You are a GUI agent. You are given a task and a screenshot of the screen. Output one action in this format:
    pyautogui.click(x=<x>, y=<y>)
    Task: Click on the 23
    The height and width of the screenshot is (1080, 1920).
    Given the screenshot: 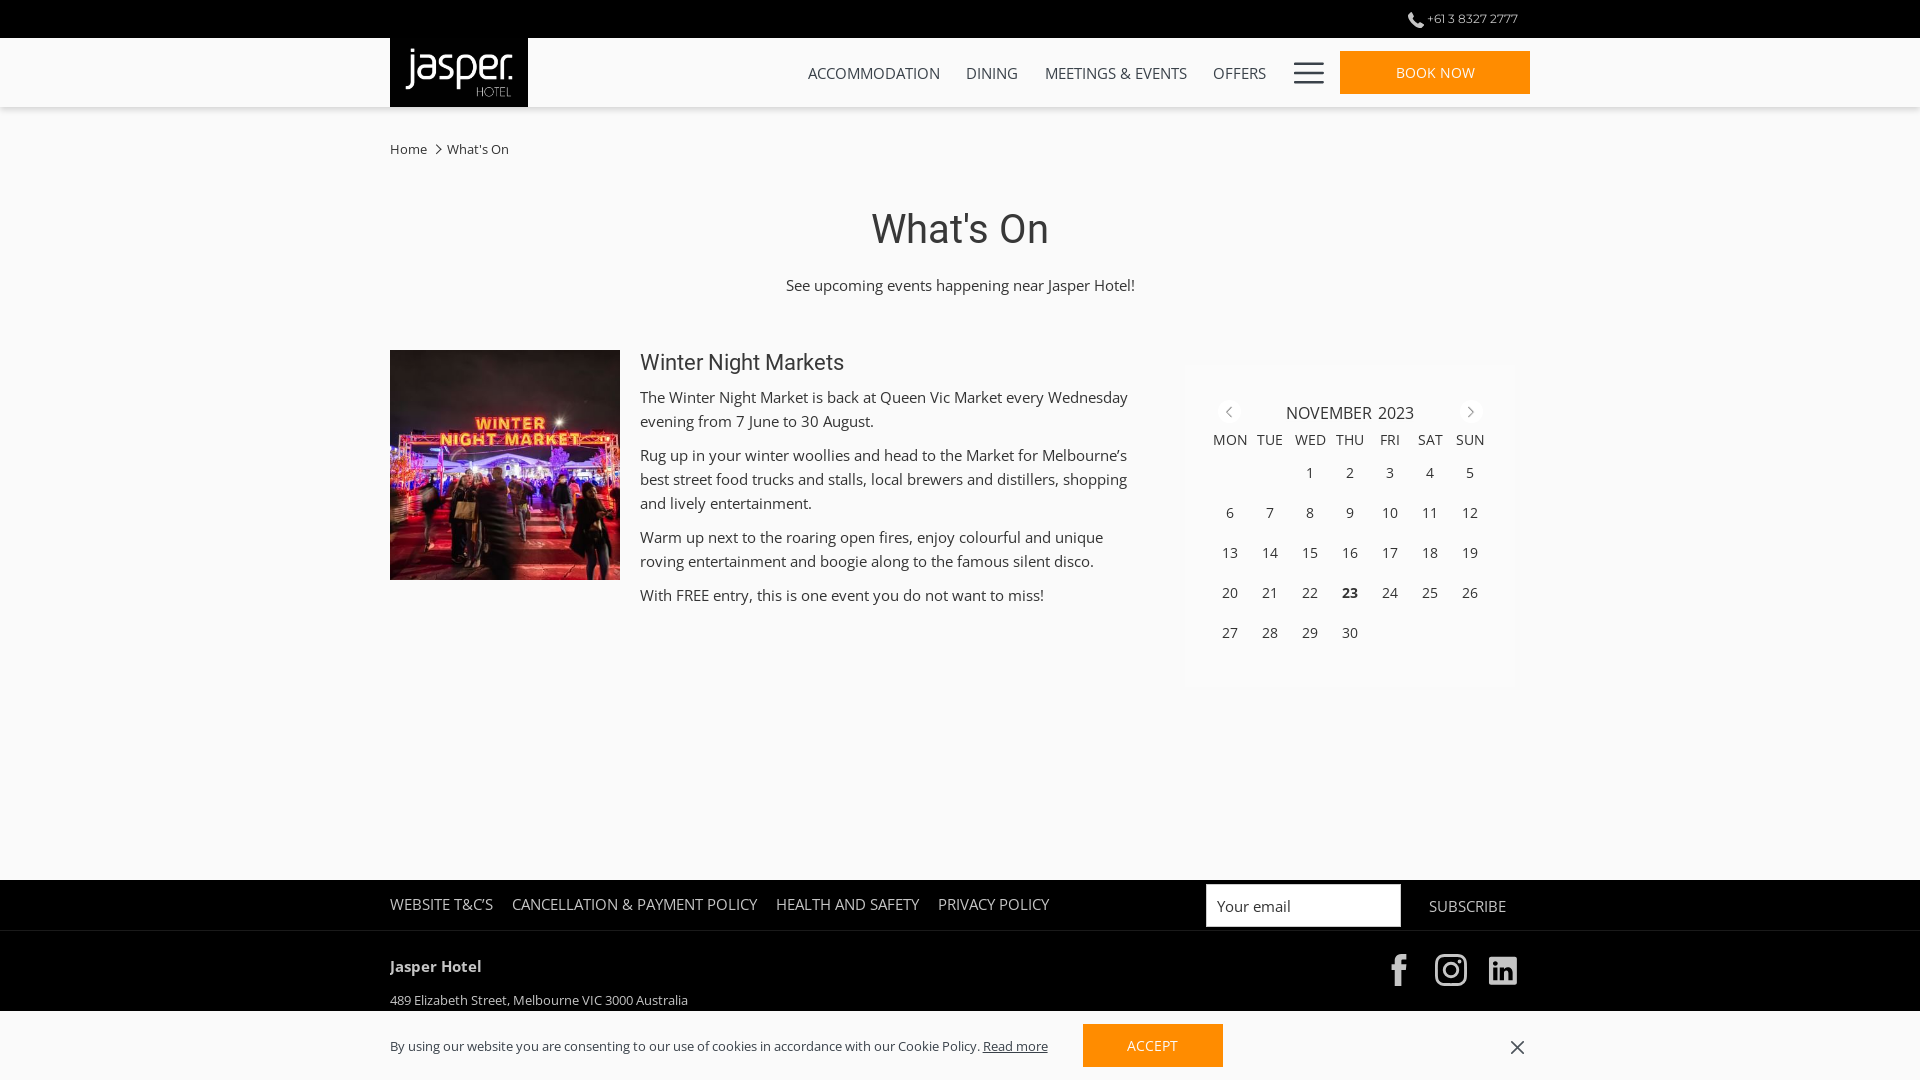 What is the action you would take?
    pyautogui.click(x=1350, y=592)
    